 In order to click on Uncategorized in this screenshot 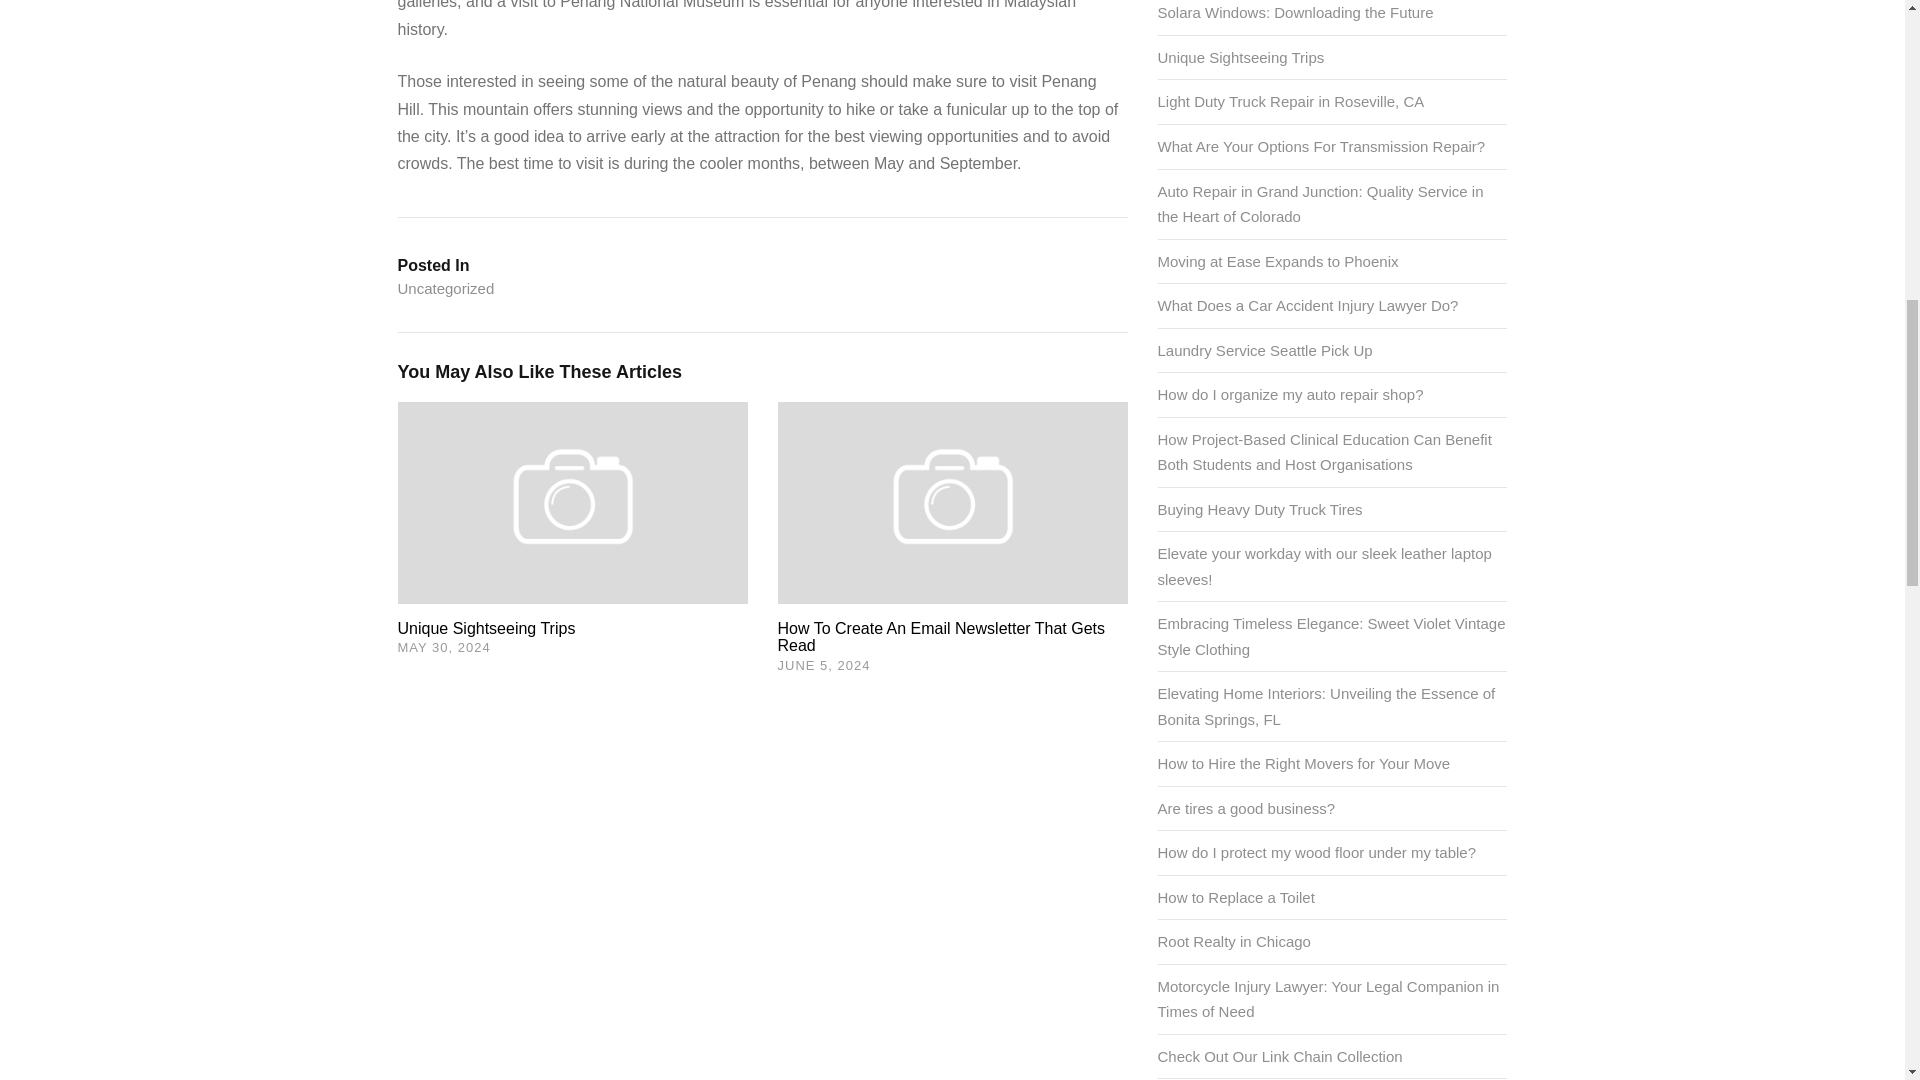, I will do `click(446, 289)`.